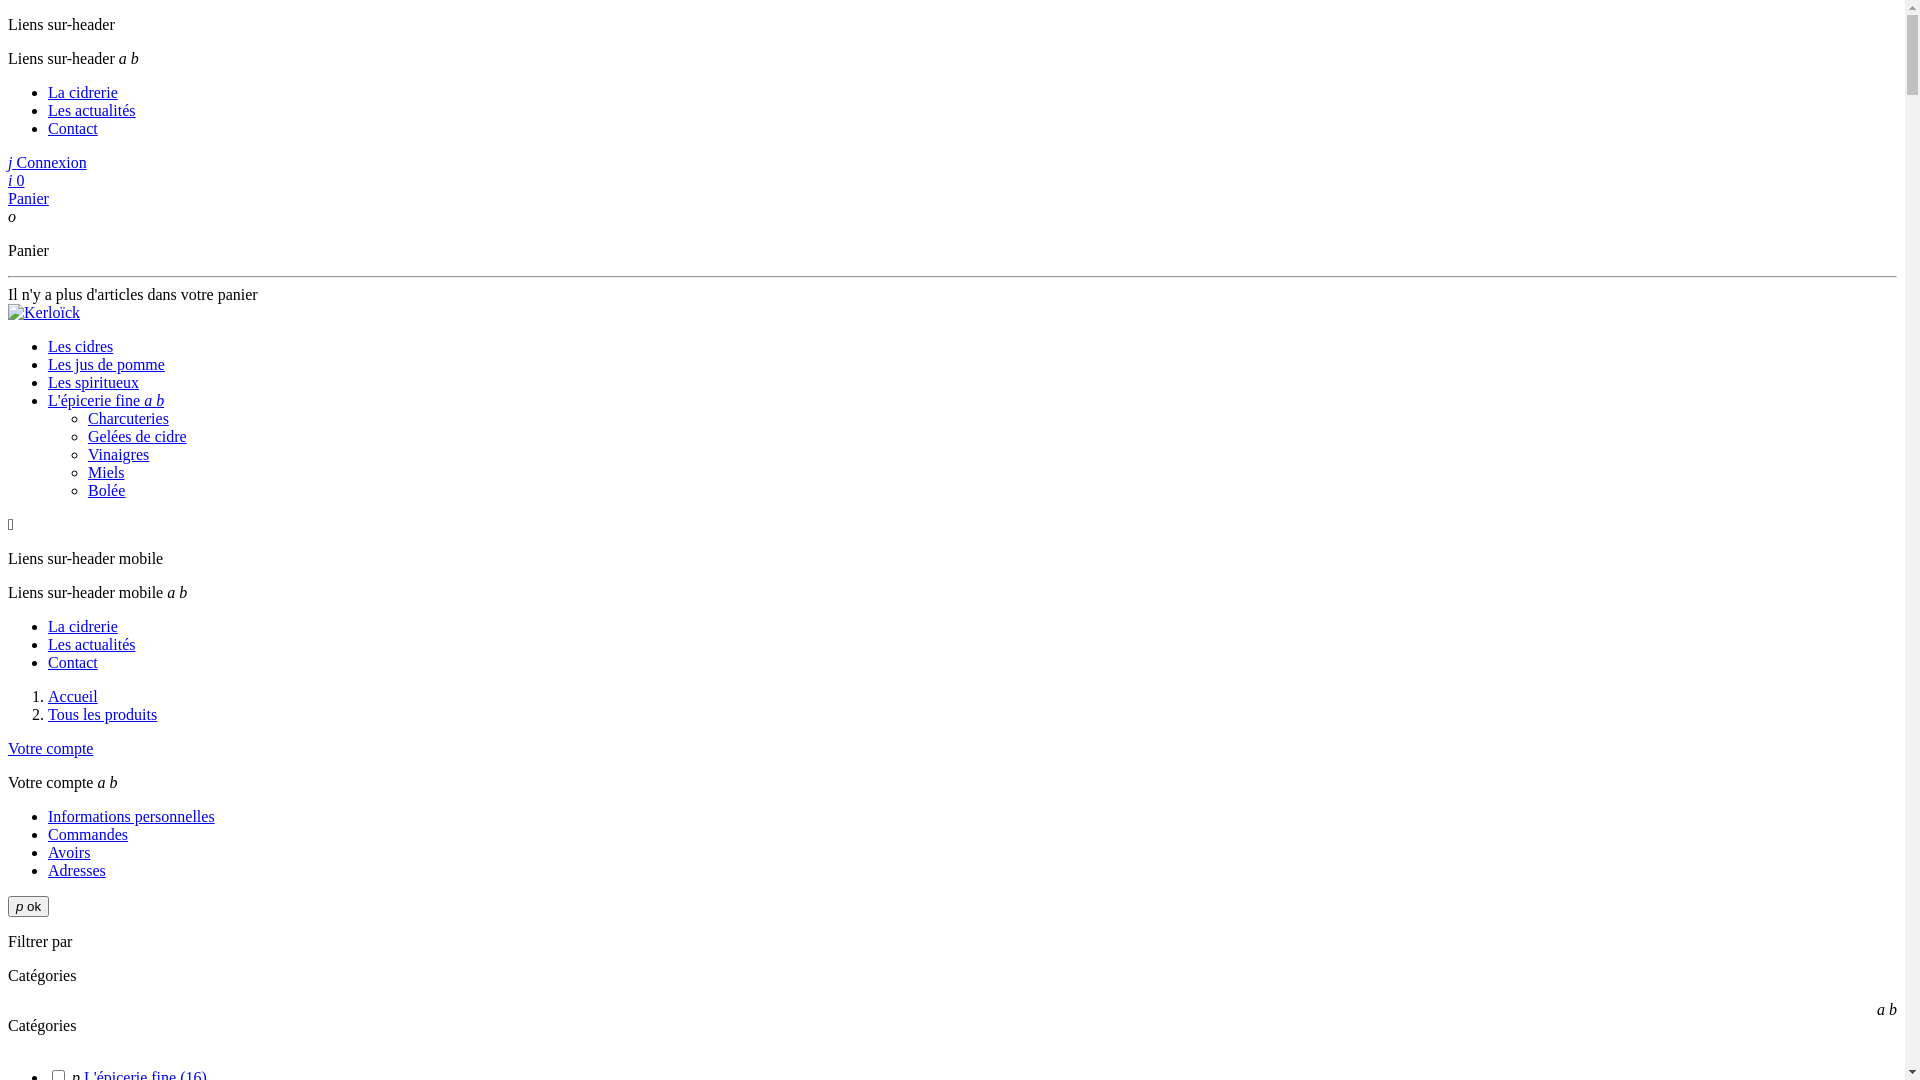 The height and width of the screenshot is (1080, 1920). I want to click on Votre compte, so click(50, 748).